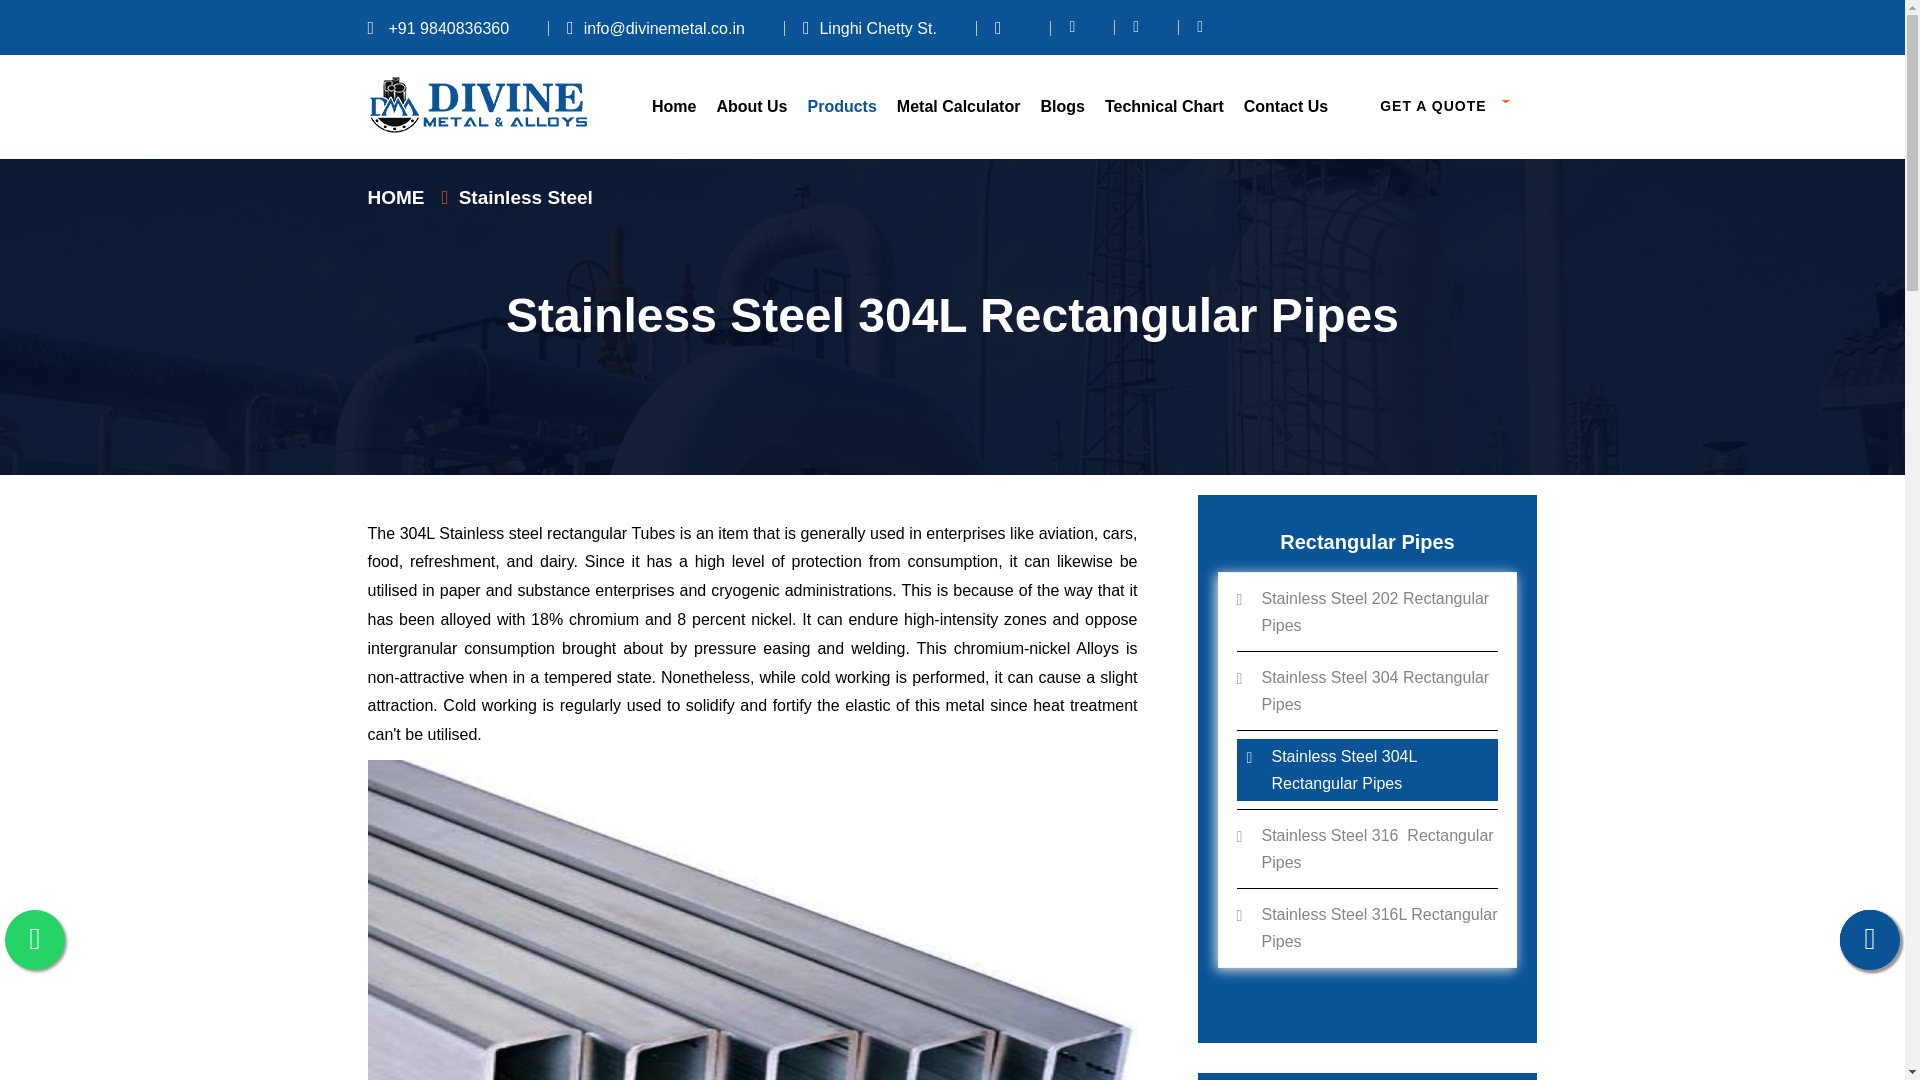 Image resolution: width=1920 pixels, height=1080 pixels. I want to click on Contact Us, so click(1286, 106).